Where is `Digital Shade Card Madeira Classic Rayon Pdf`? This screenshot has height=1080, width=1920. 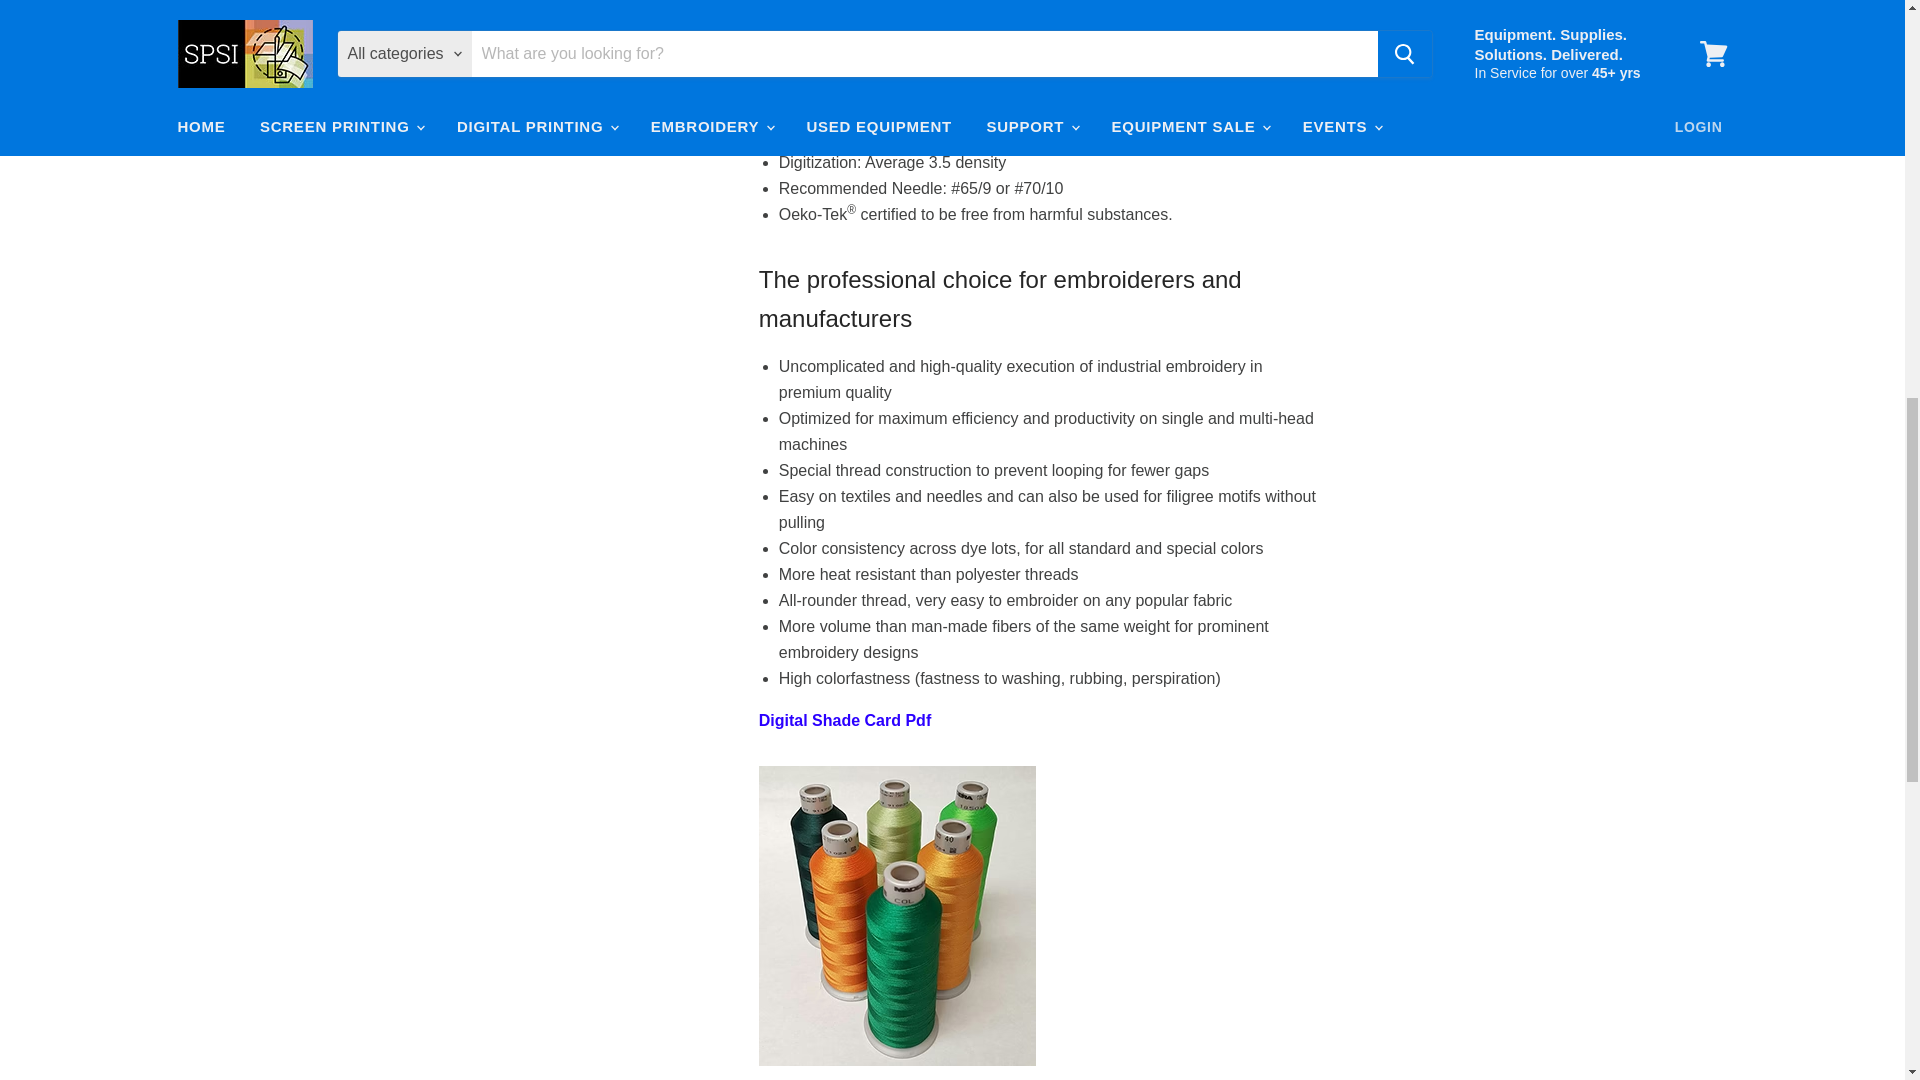
Digital Shade Card Madeira Classic Rayon Pdf is located at coordinates (844, 720).